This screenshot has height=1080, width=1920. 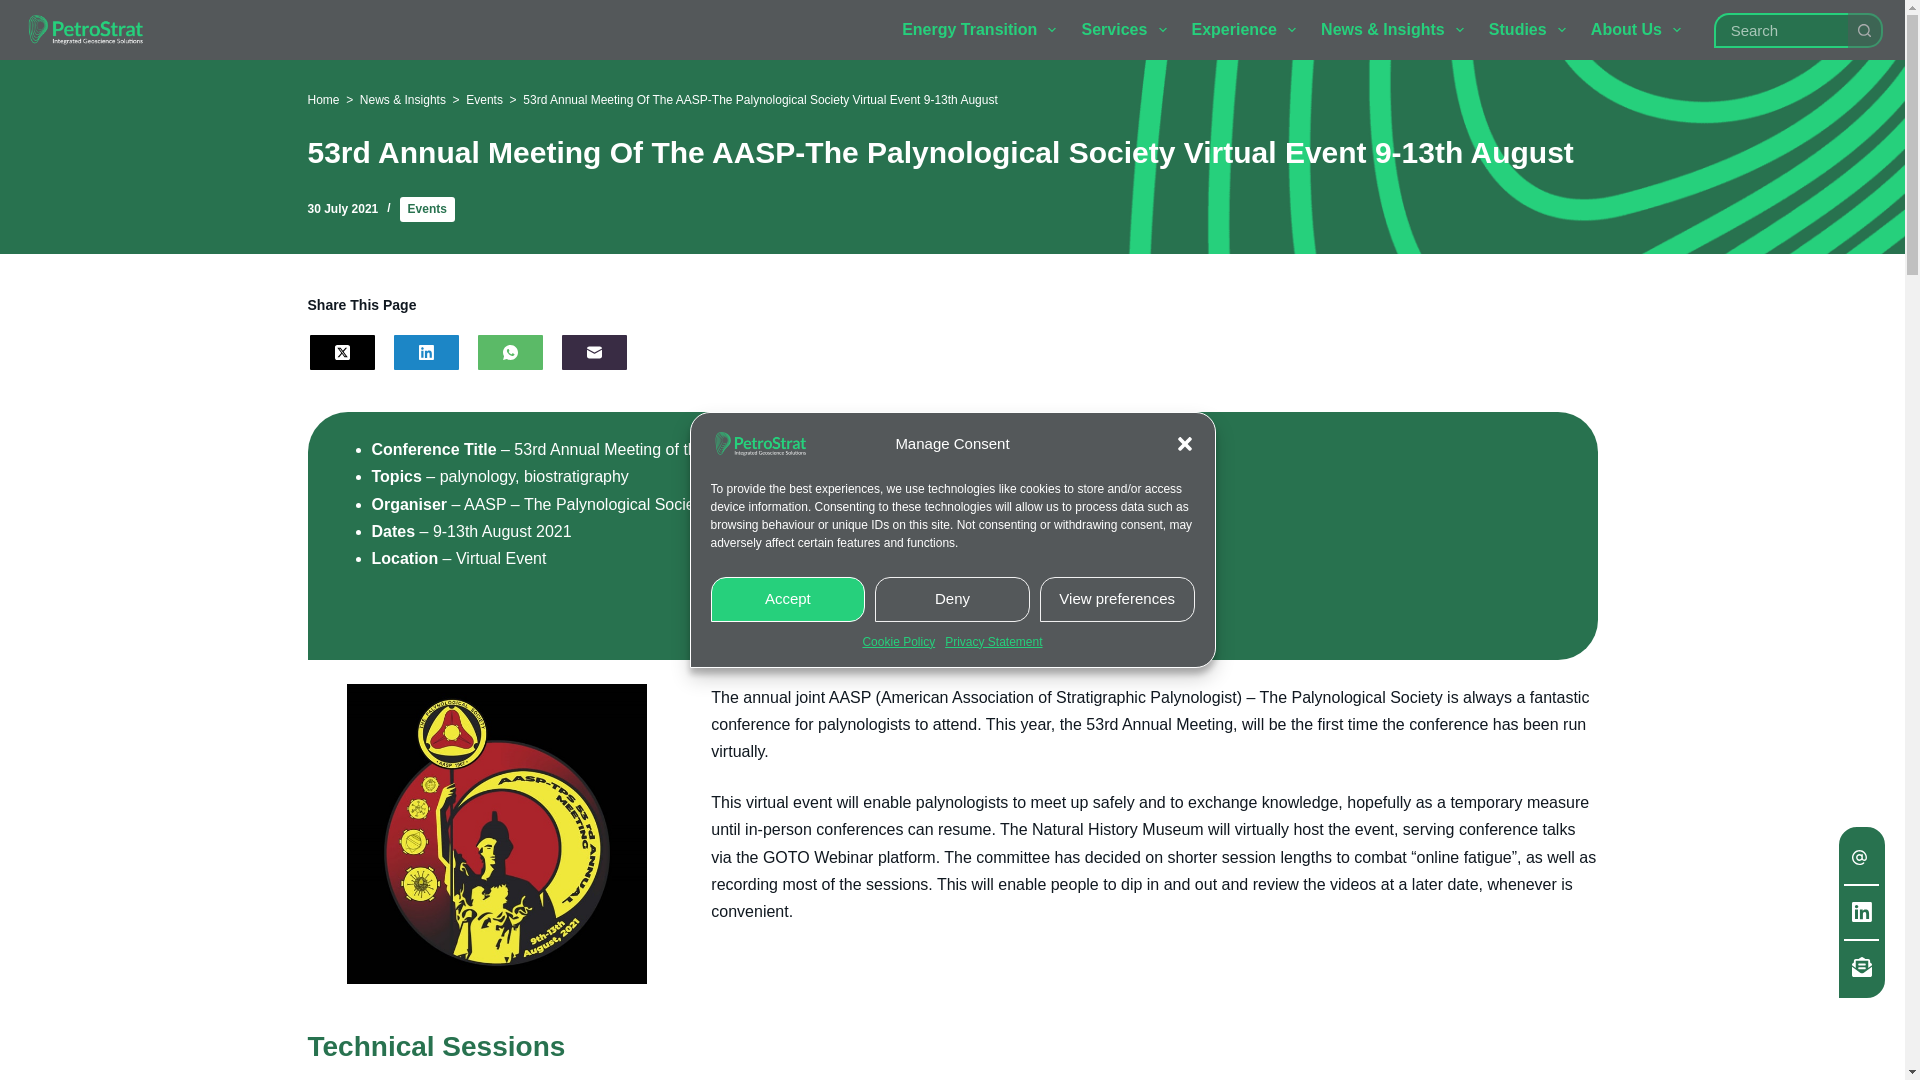 What do you see at coordinates (1780, 29) in the screenshot?
I see `Search for...` at bounding box center [1780, 29].